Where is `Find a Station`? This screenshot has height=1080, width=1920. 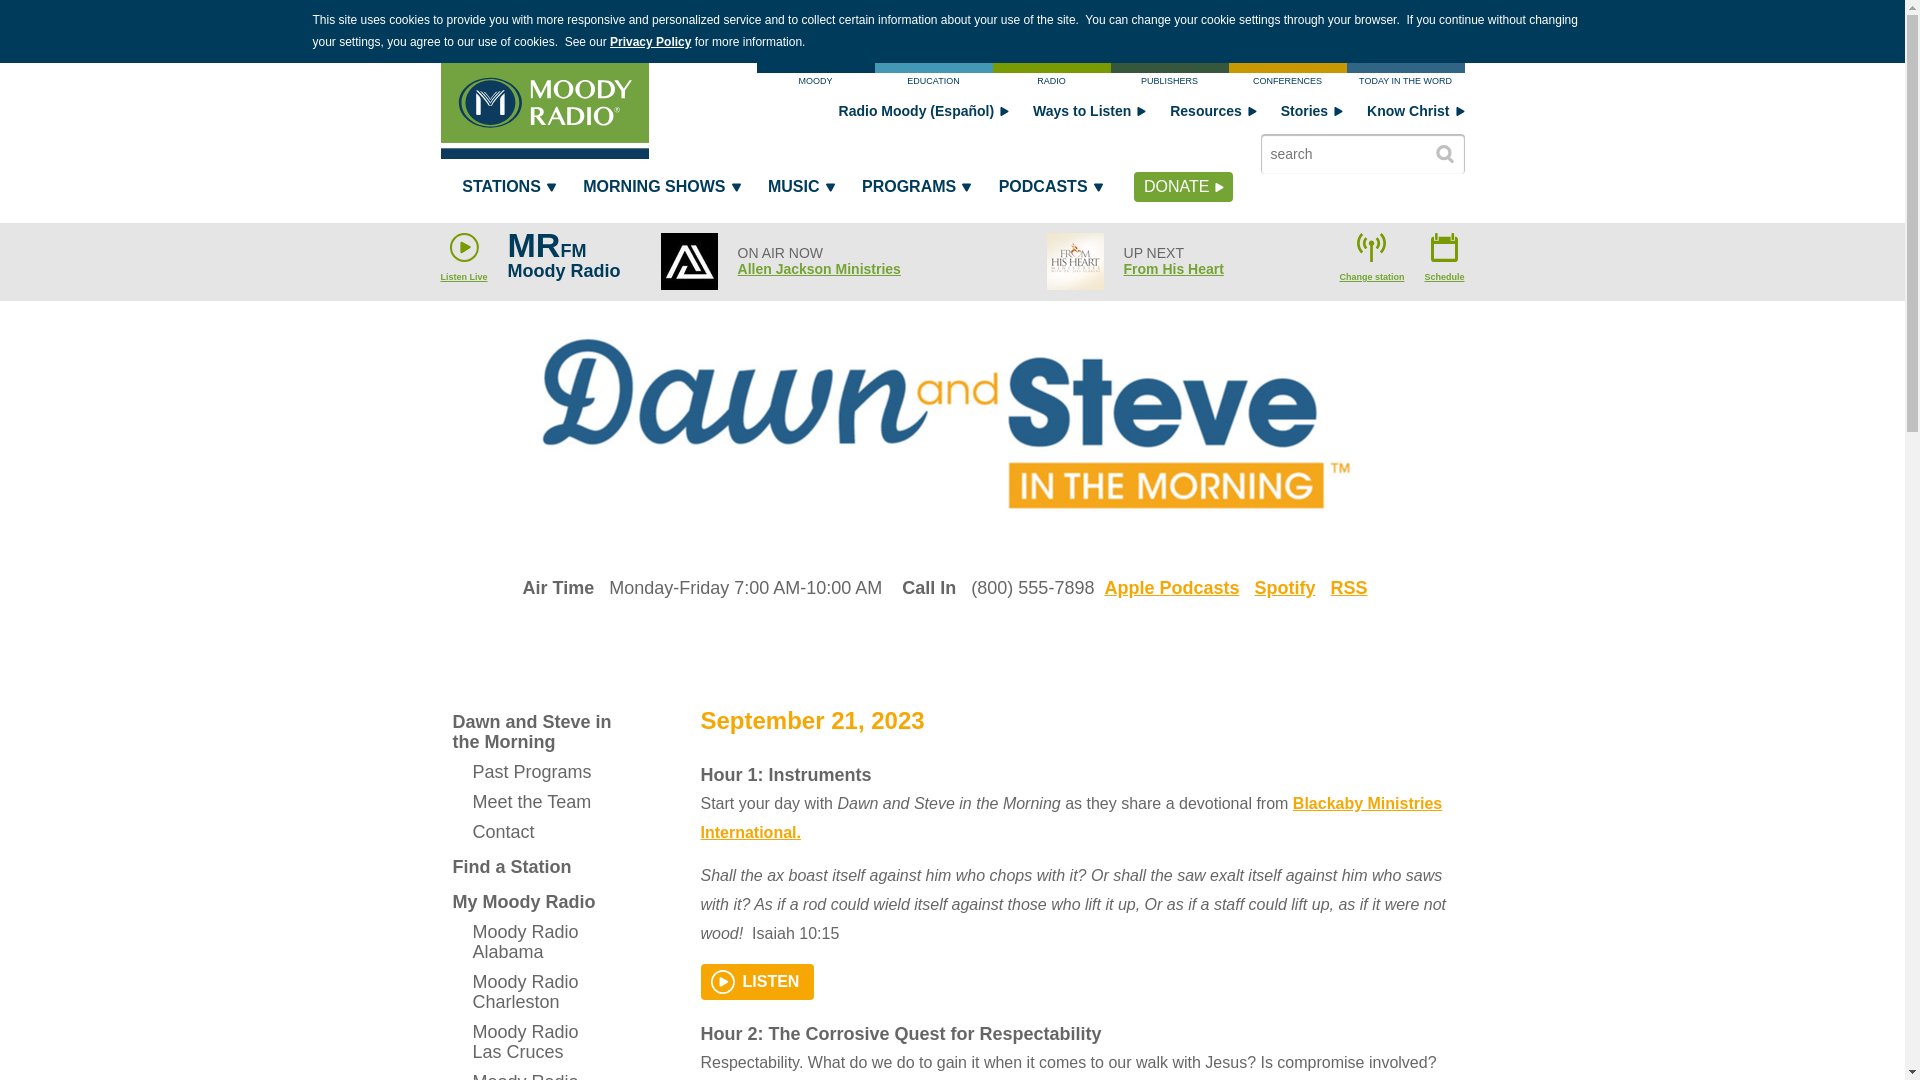
Find a Station is located at coordinates (532, 867).